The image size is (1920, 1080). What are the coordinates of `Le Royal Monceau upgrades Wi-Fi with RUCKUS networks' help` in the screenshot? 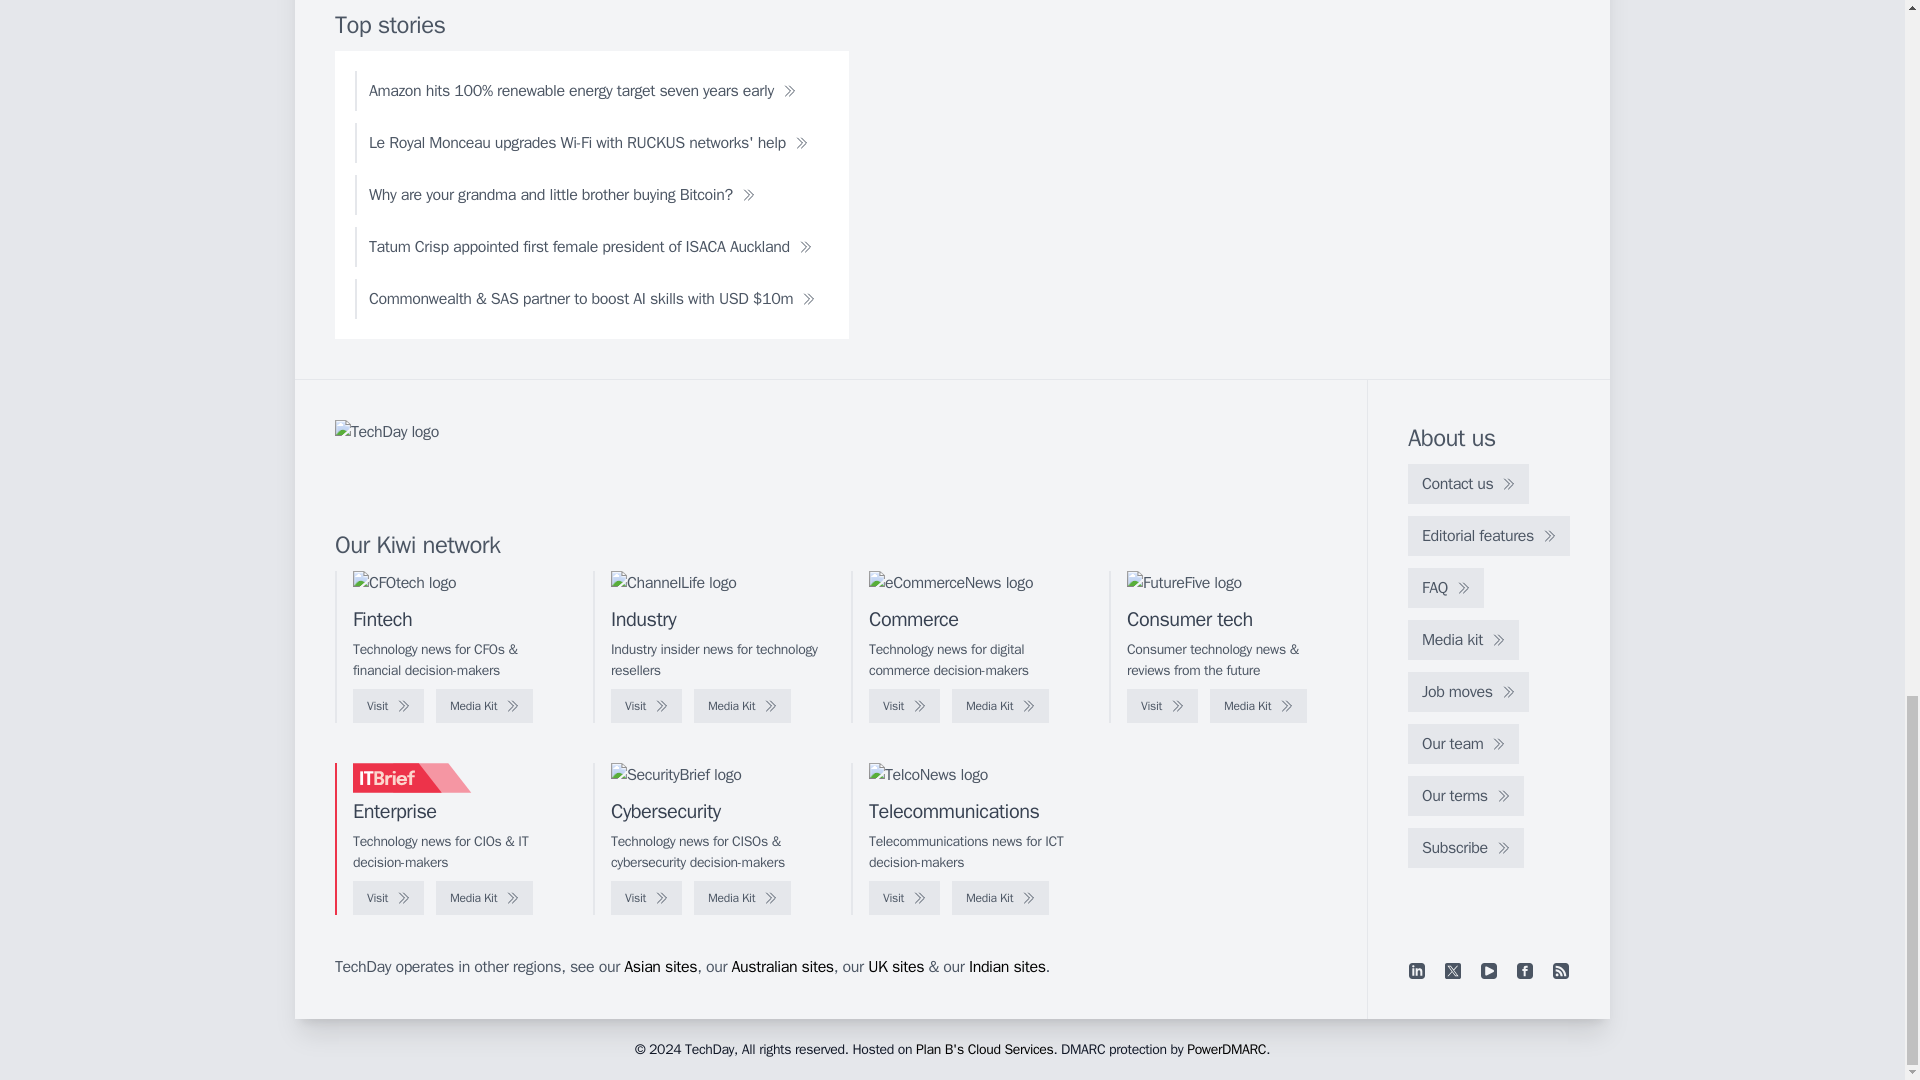 It's located at (588, 143).